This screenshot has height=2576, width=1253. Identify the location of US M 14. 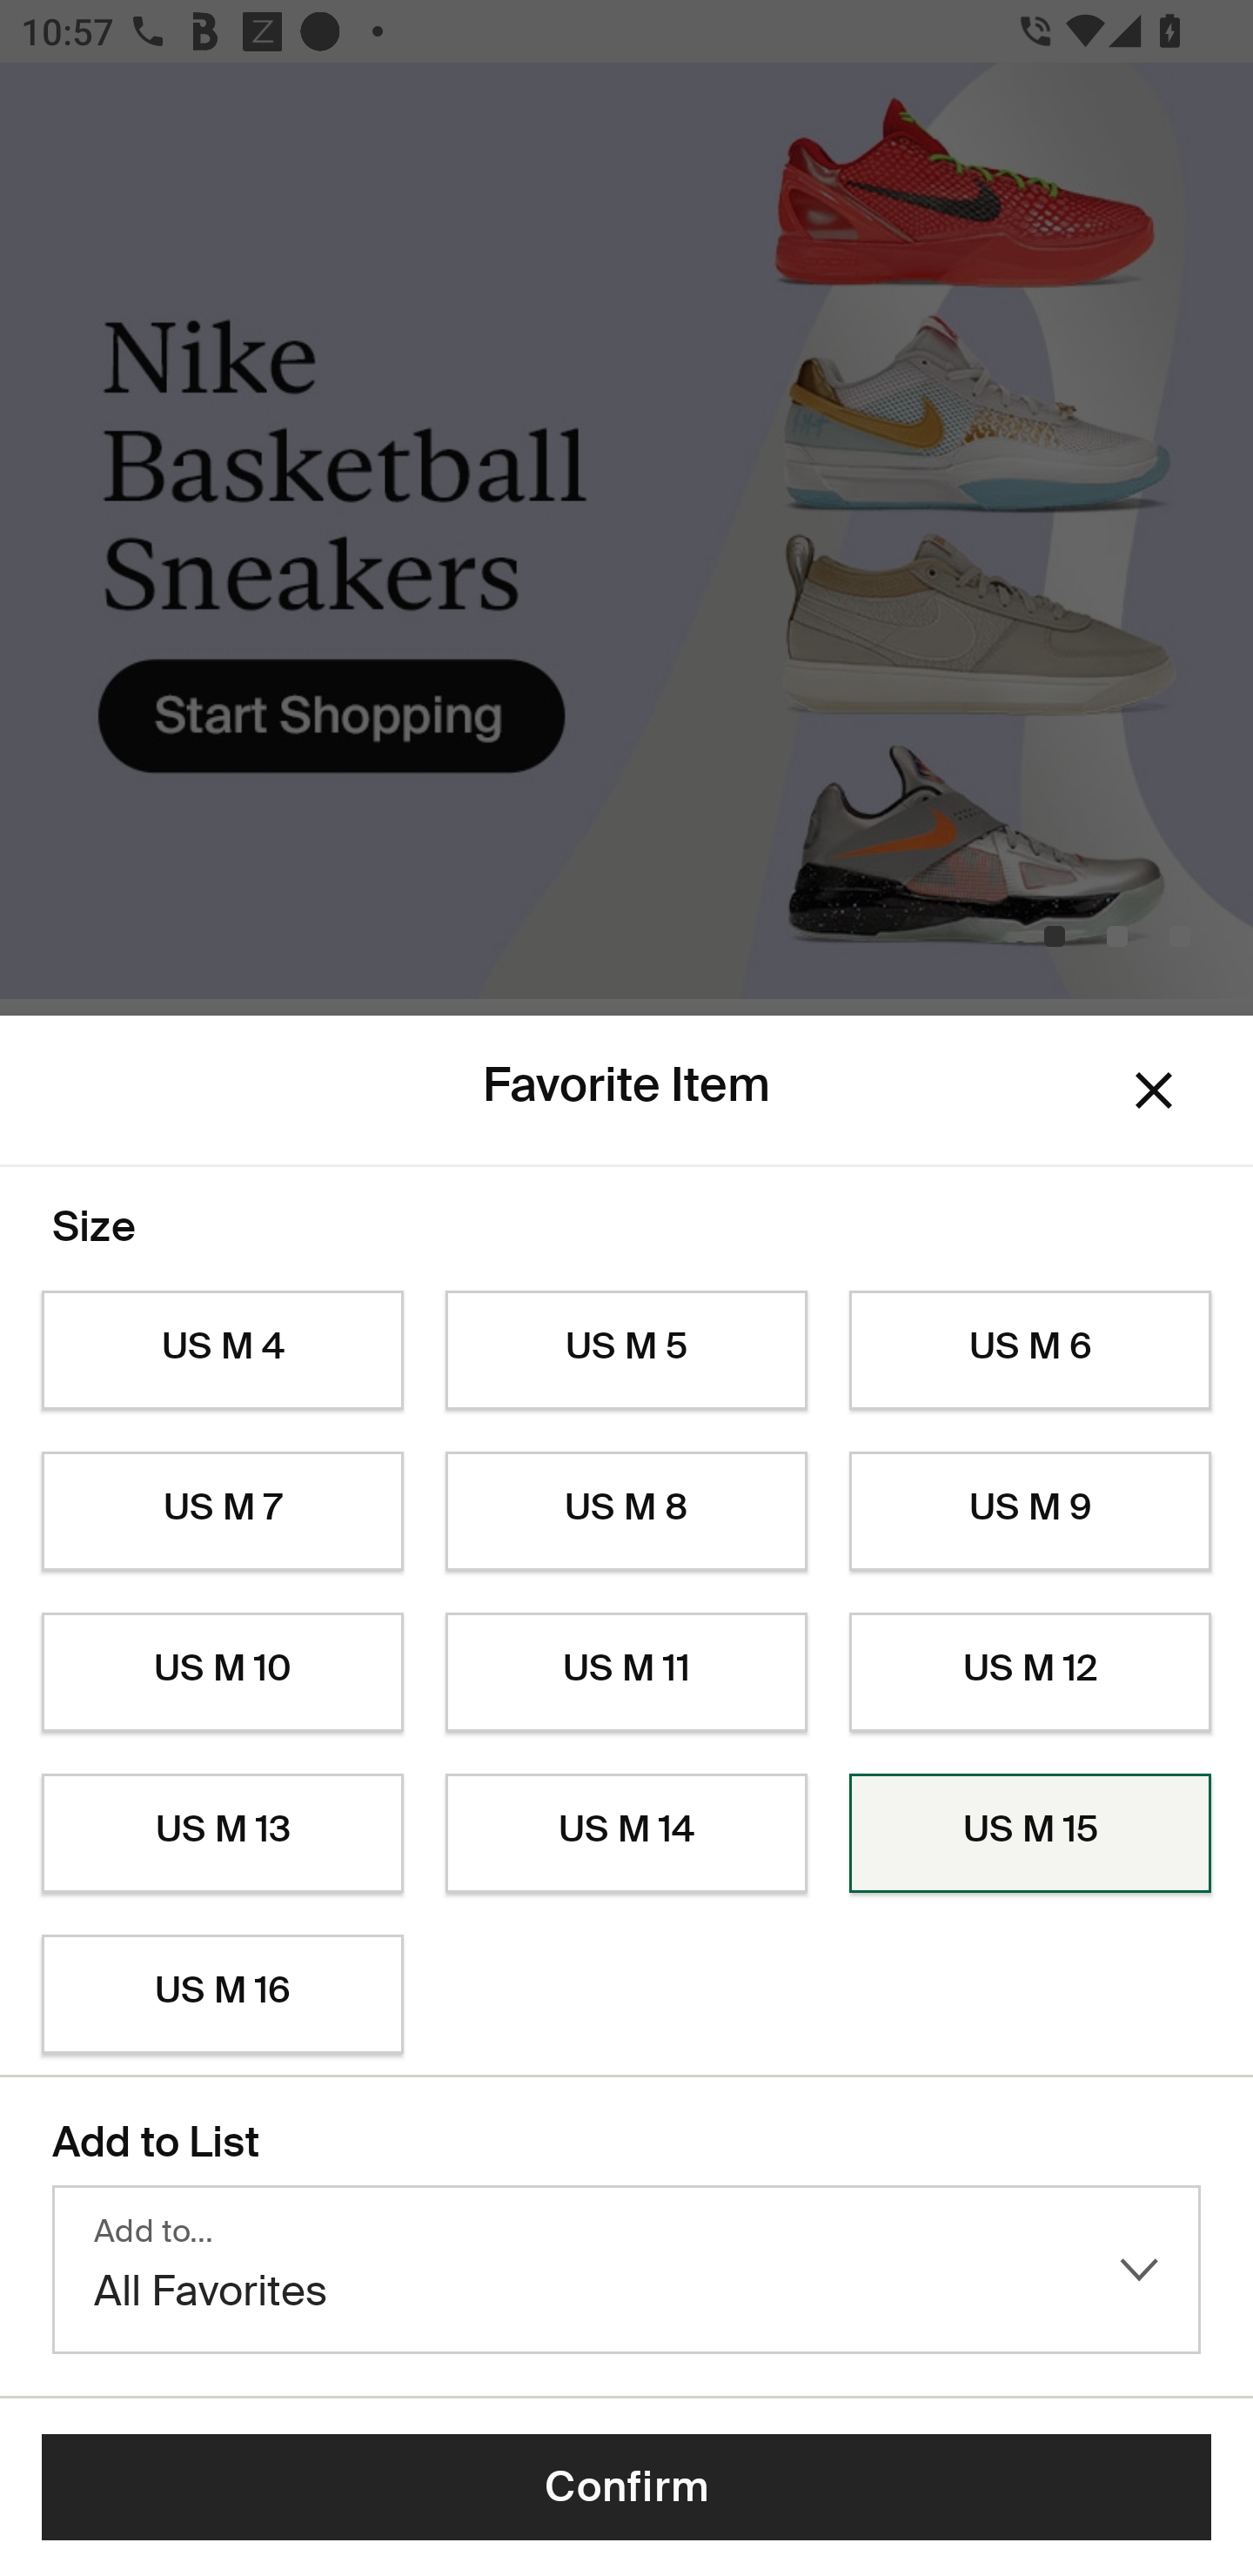
(626, 1834).